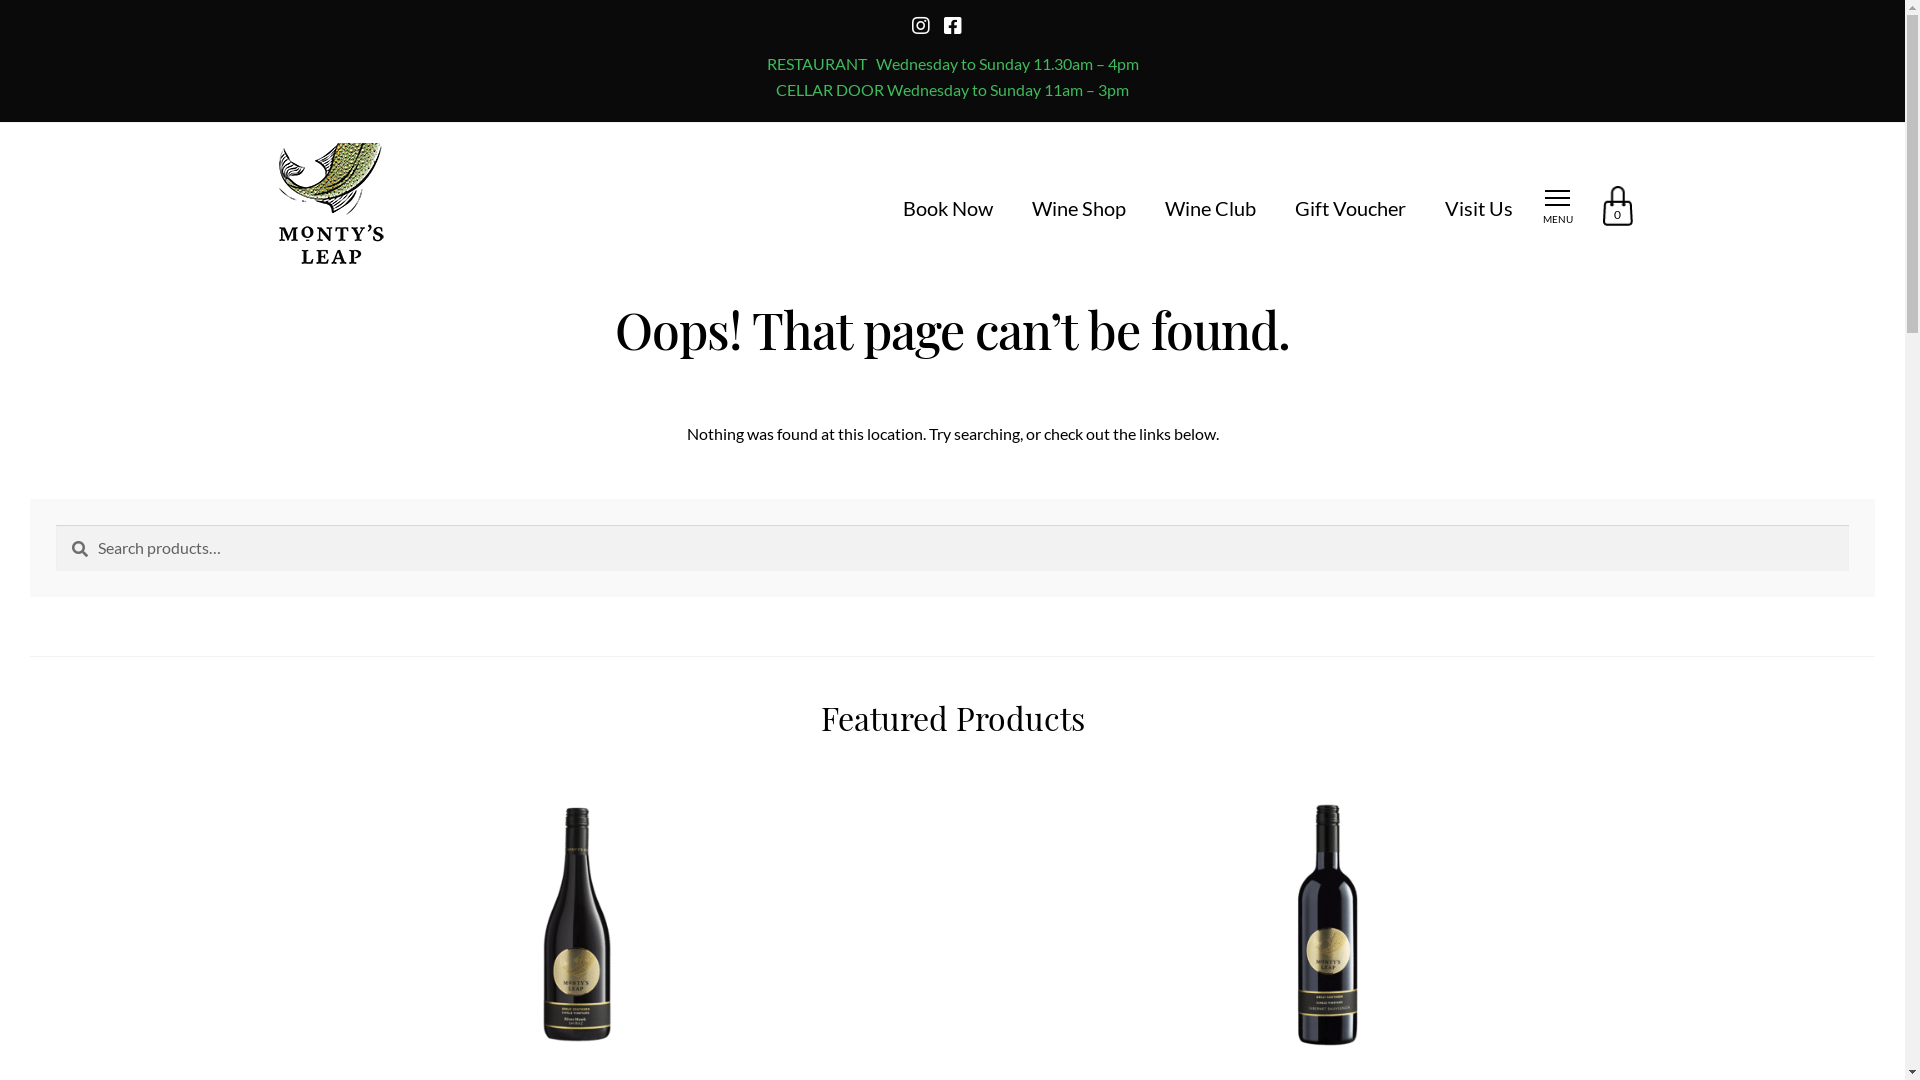  I want to click on Search, so click(56, 524).